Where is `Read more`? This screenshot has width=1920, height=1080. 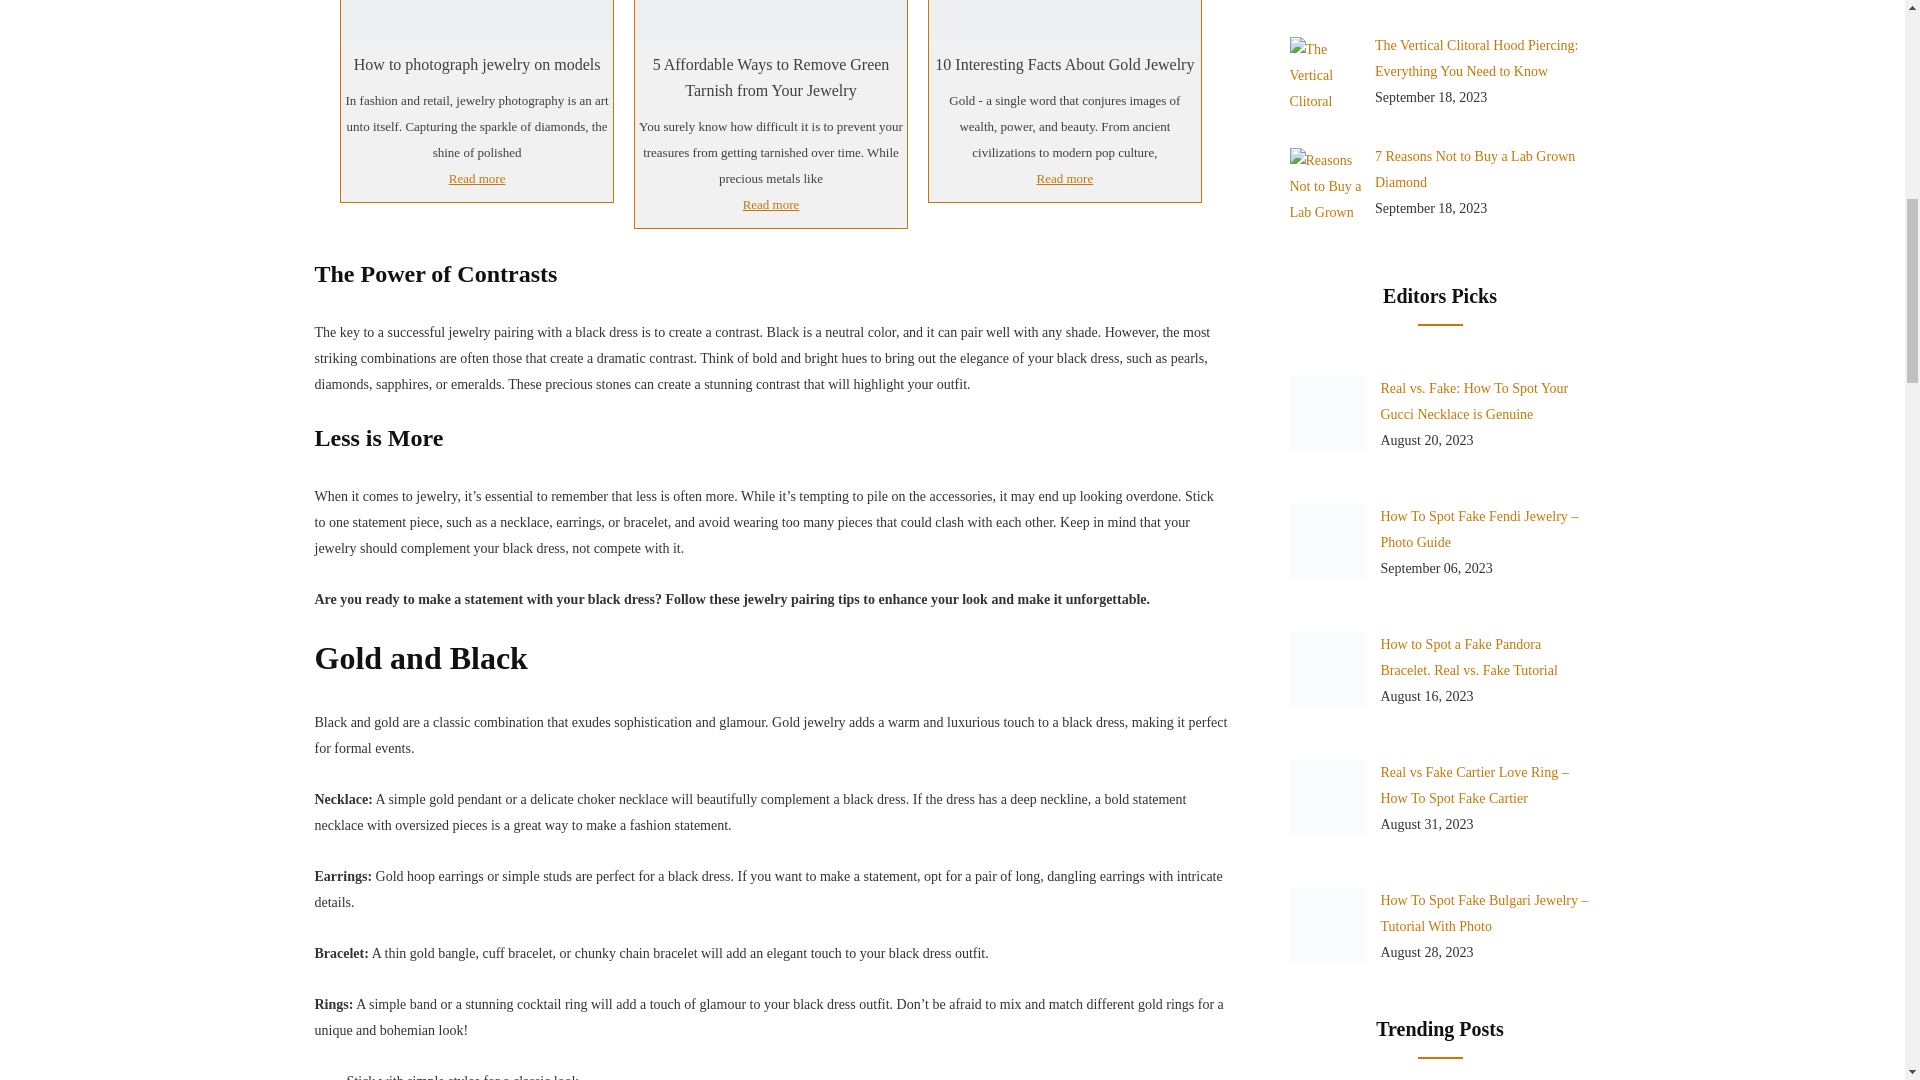
Read more is located at coordinates (476, 179).